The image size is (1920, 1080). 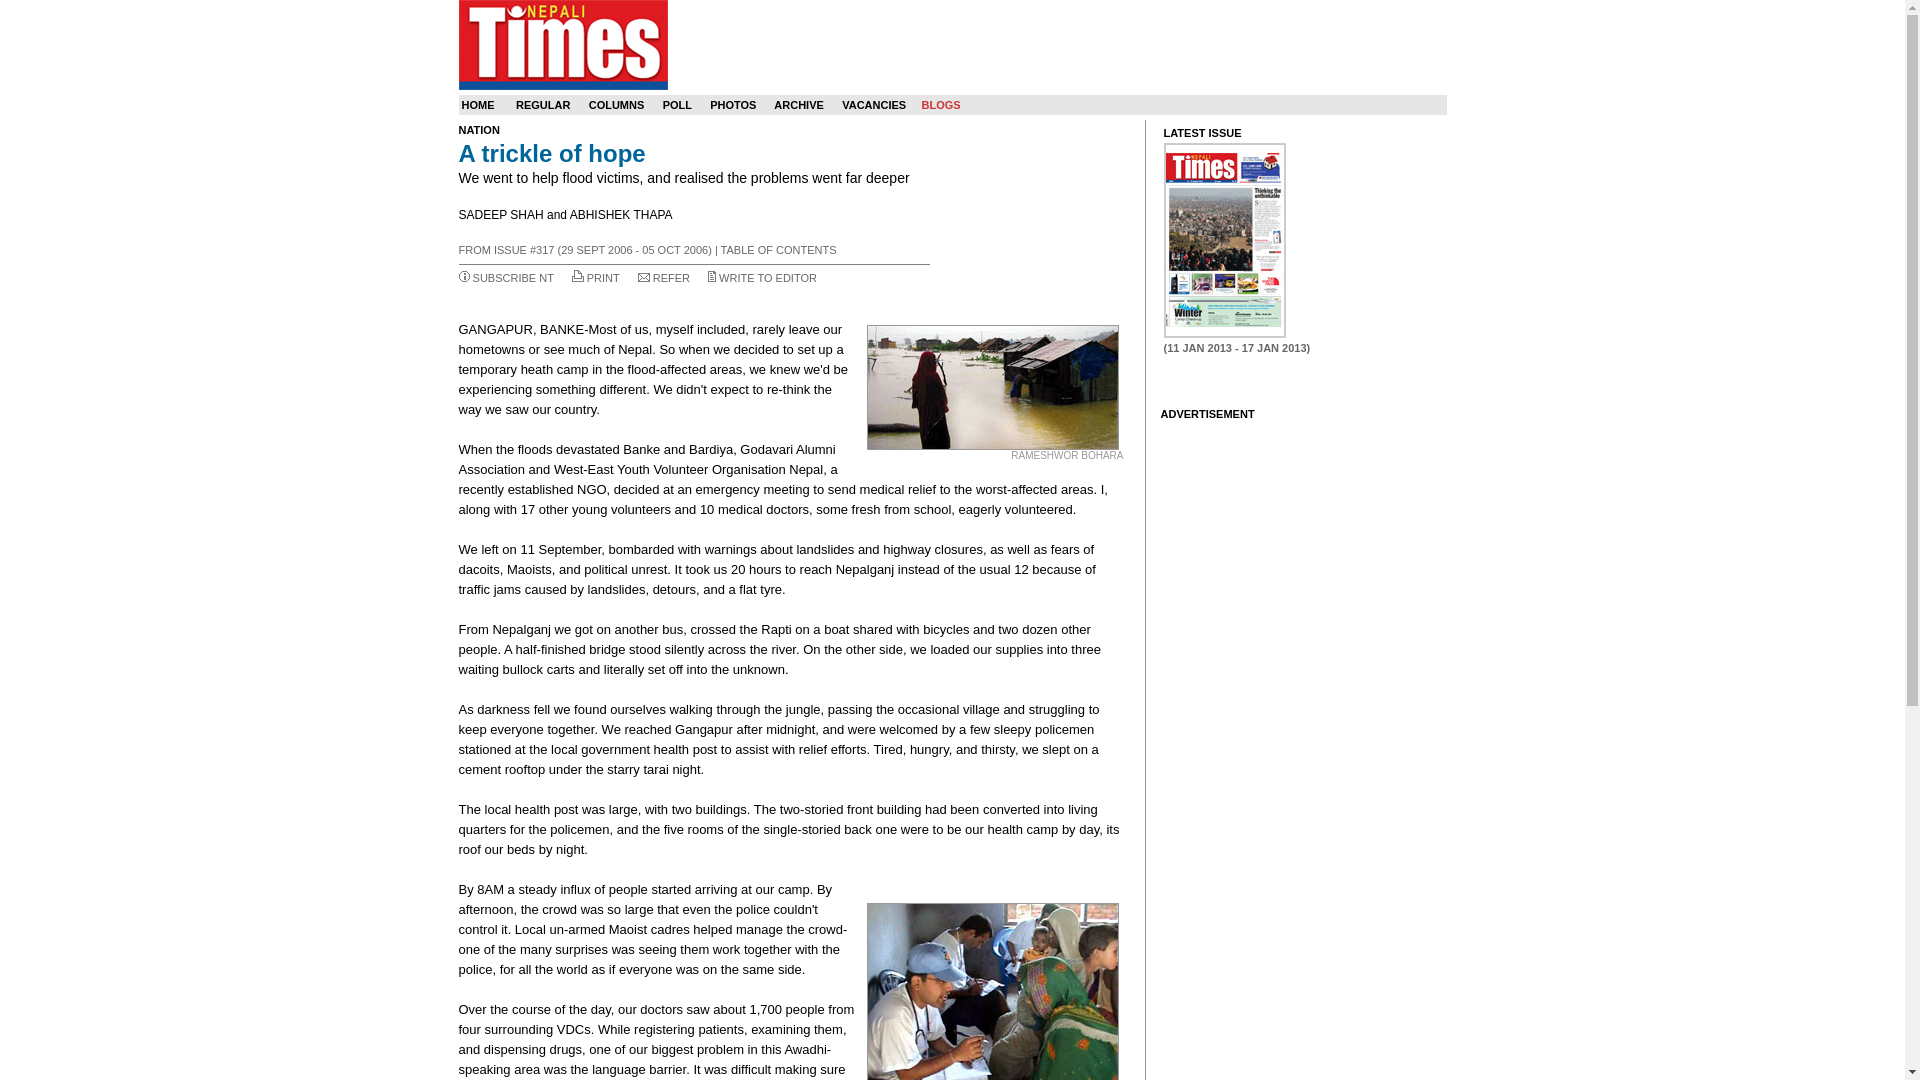 What do you see at coordinates (617, 105) in the screenshot?
I see `COLUMNS` at bounding box center [617, 105].